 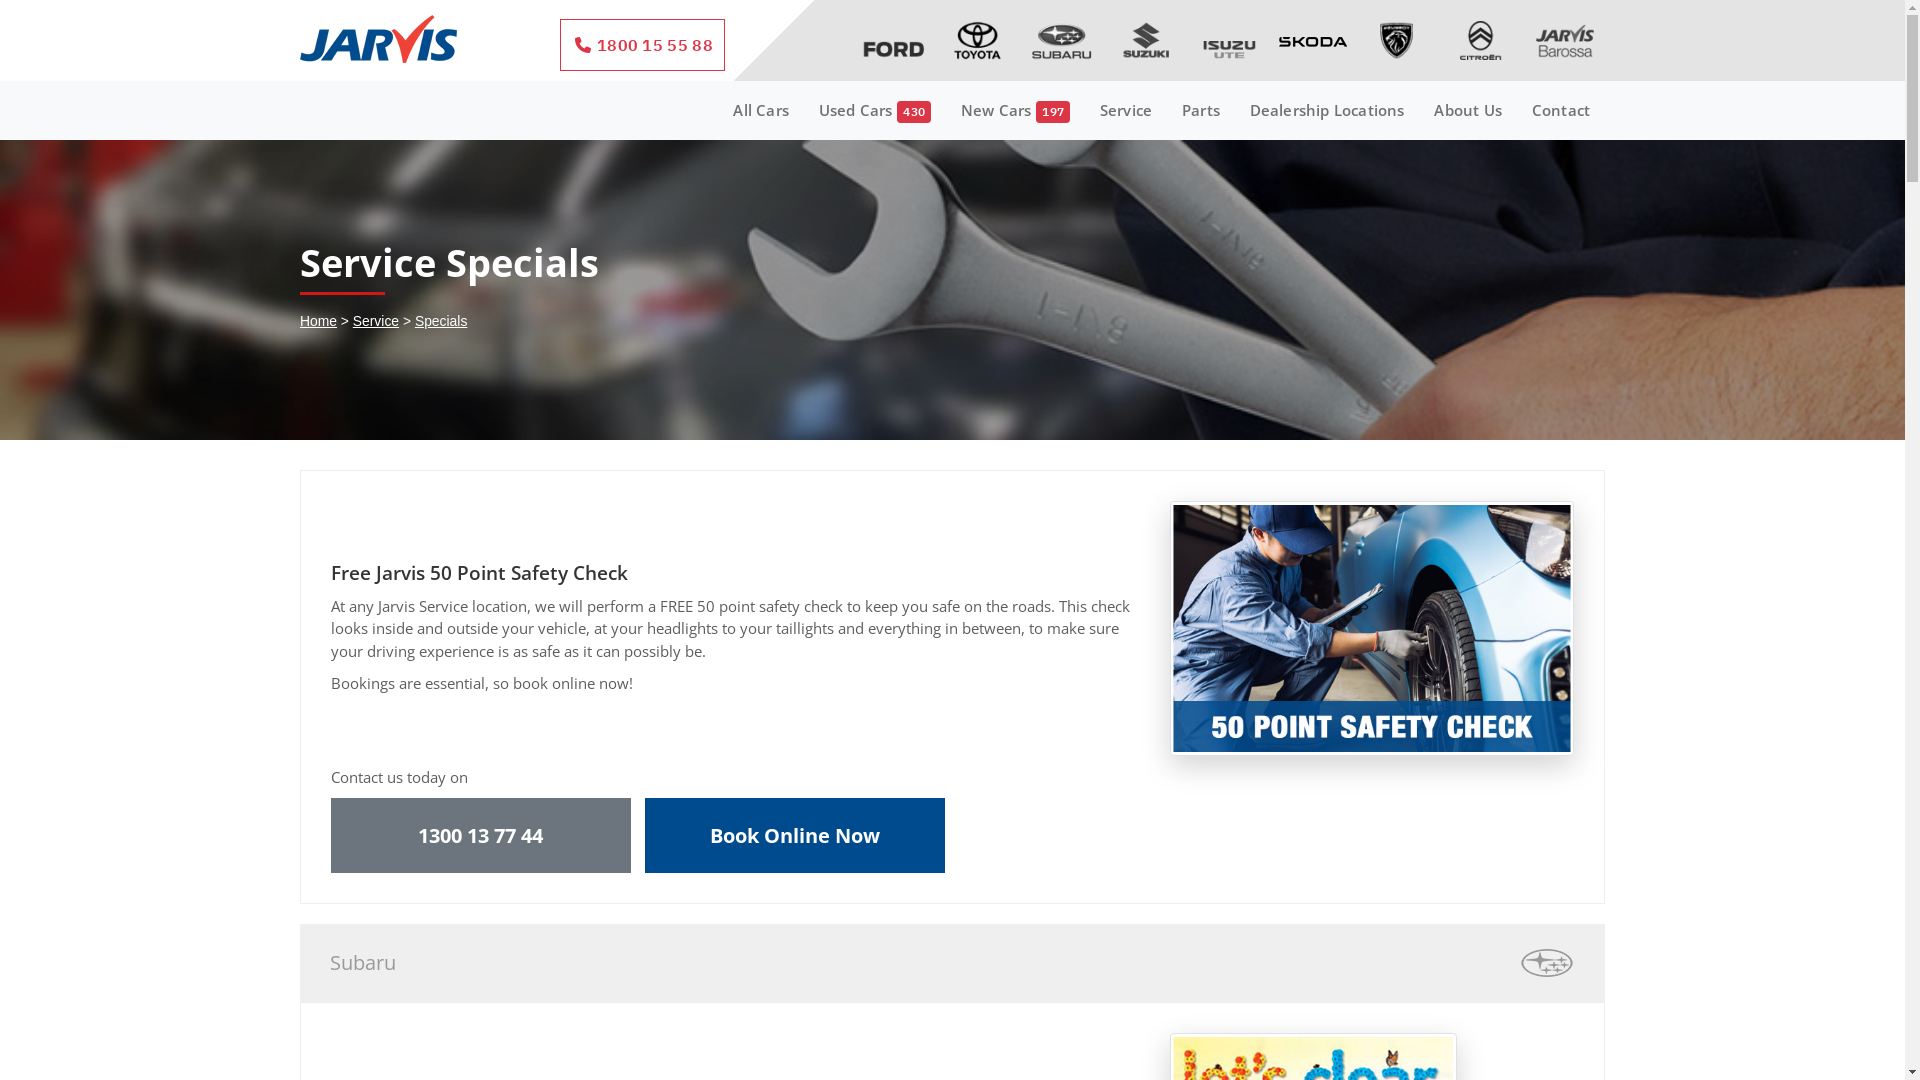 What do you see at coordinates (1016, 110) in the screenshot?
I see `New Cars197` at bounding box center [1016, 110].